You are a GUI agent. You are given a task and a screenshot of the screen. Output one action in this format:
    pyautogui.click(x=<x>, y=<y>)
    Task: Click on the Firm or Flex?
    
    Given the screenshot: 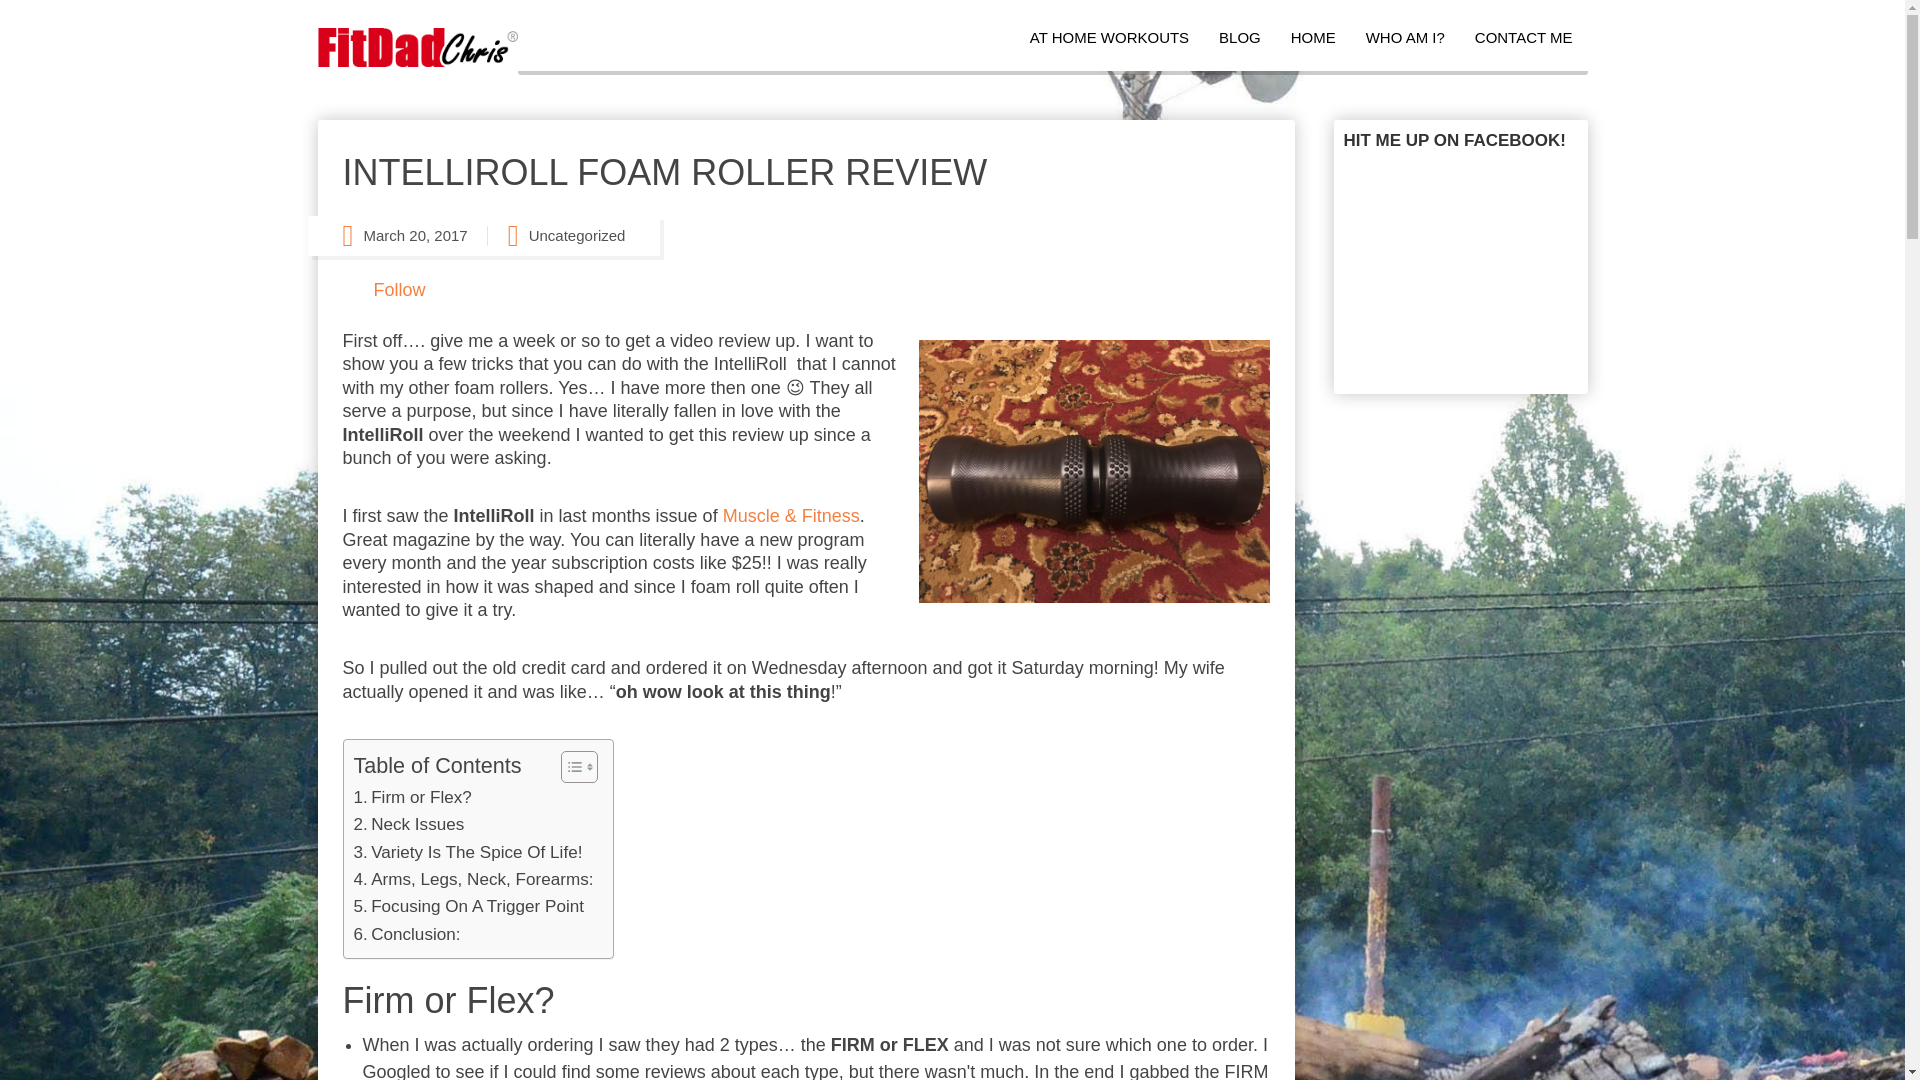 What is the action you would take?
    pyautogui.click(x=412, y=798)
    